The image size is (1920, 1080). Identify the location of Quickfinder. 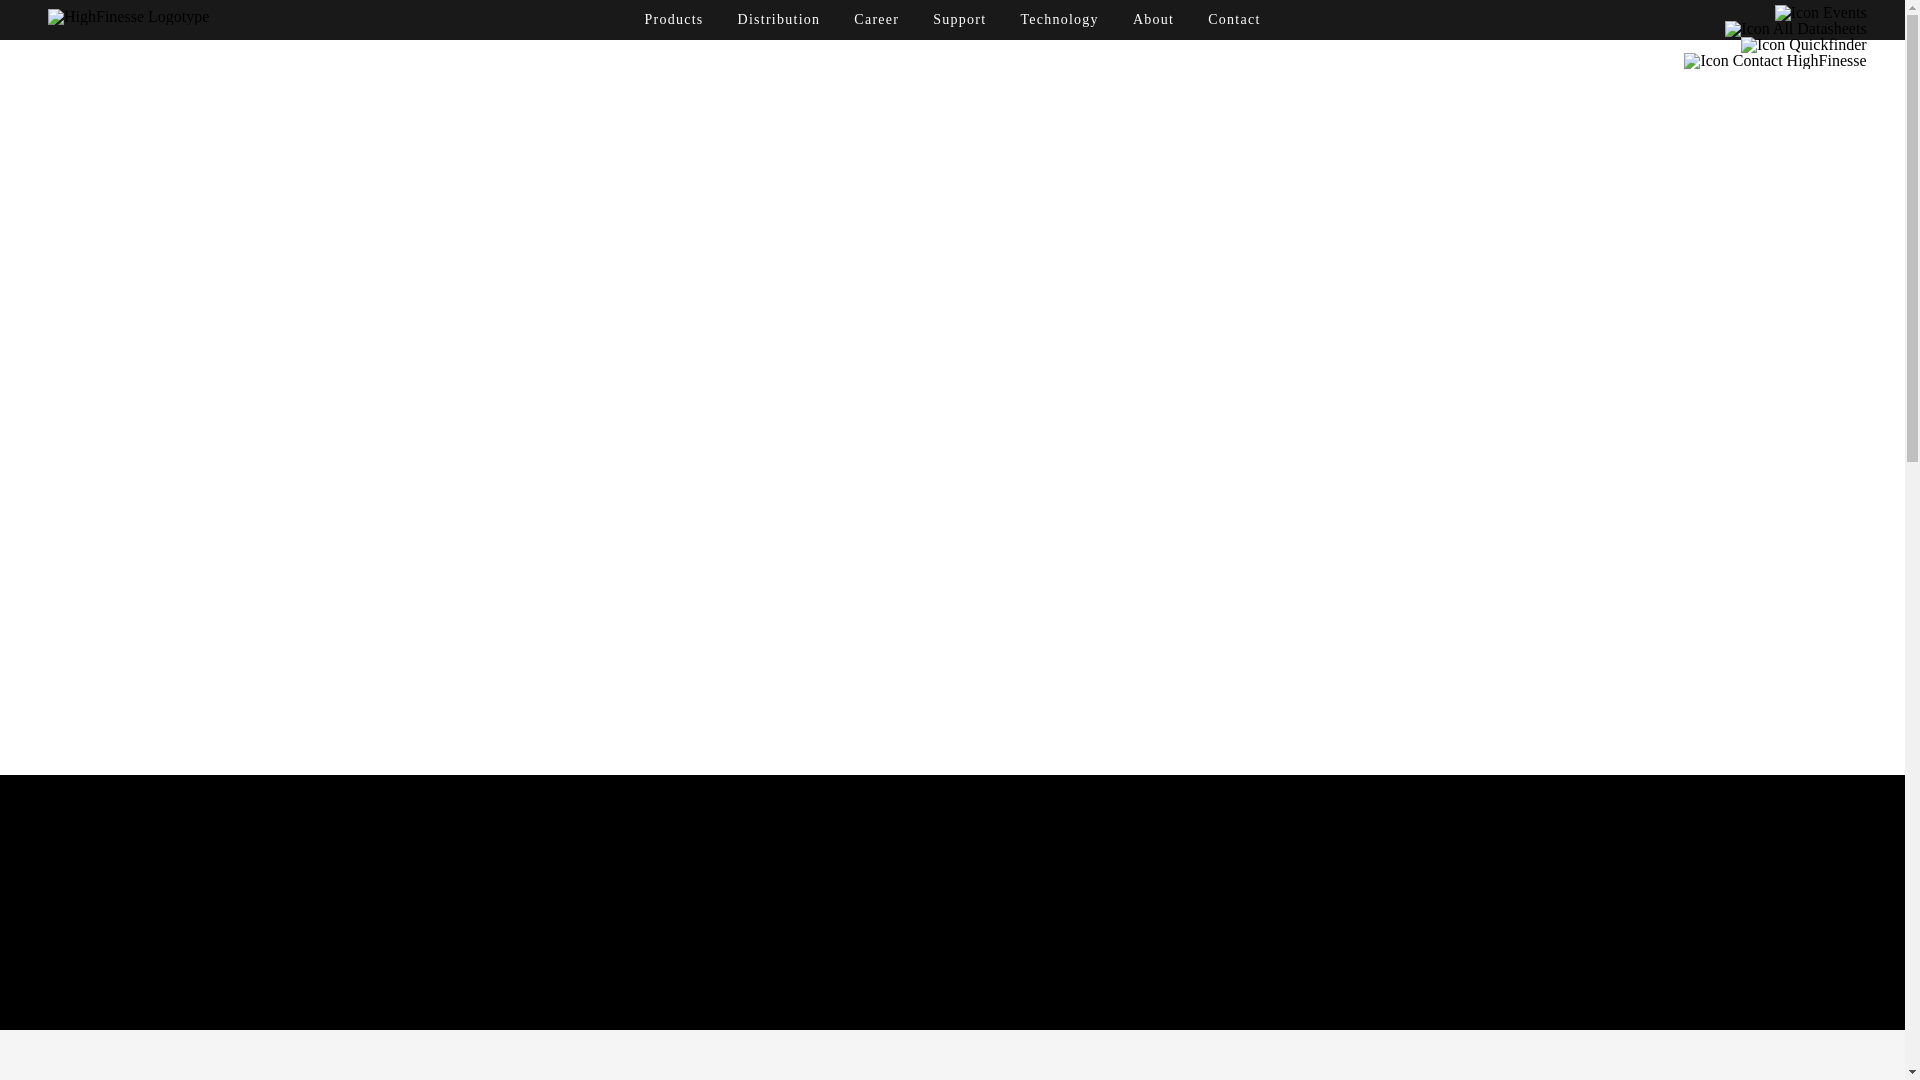
(1804, 44).